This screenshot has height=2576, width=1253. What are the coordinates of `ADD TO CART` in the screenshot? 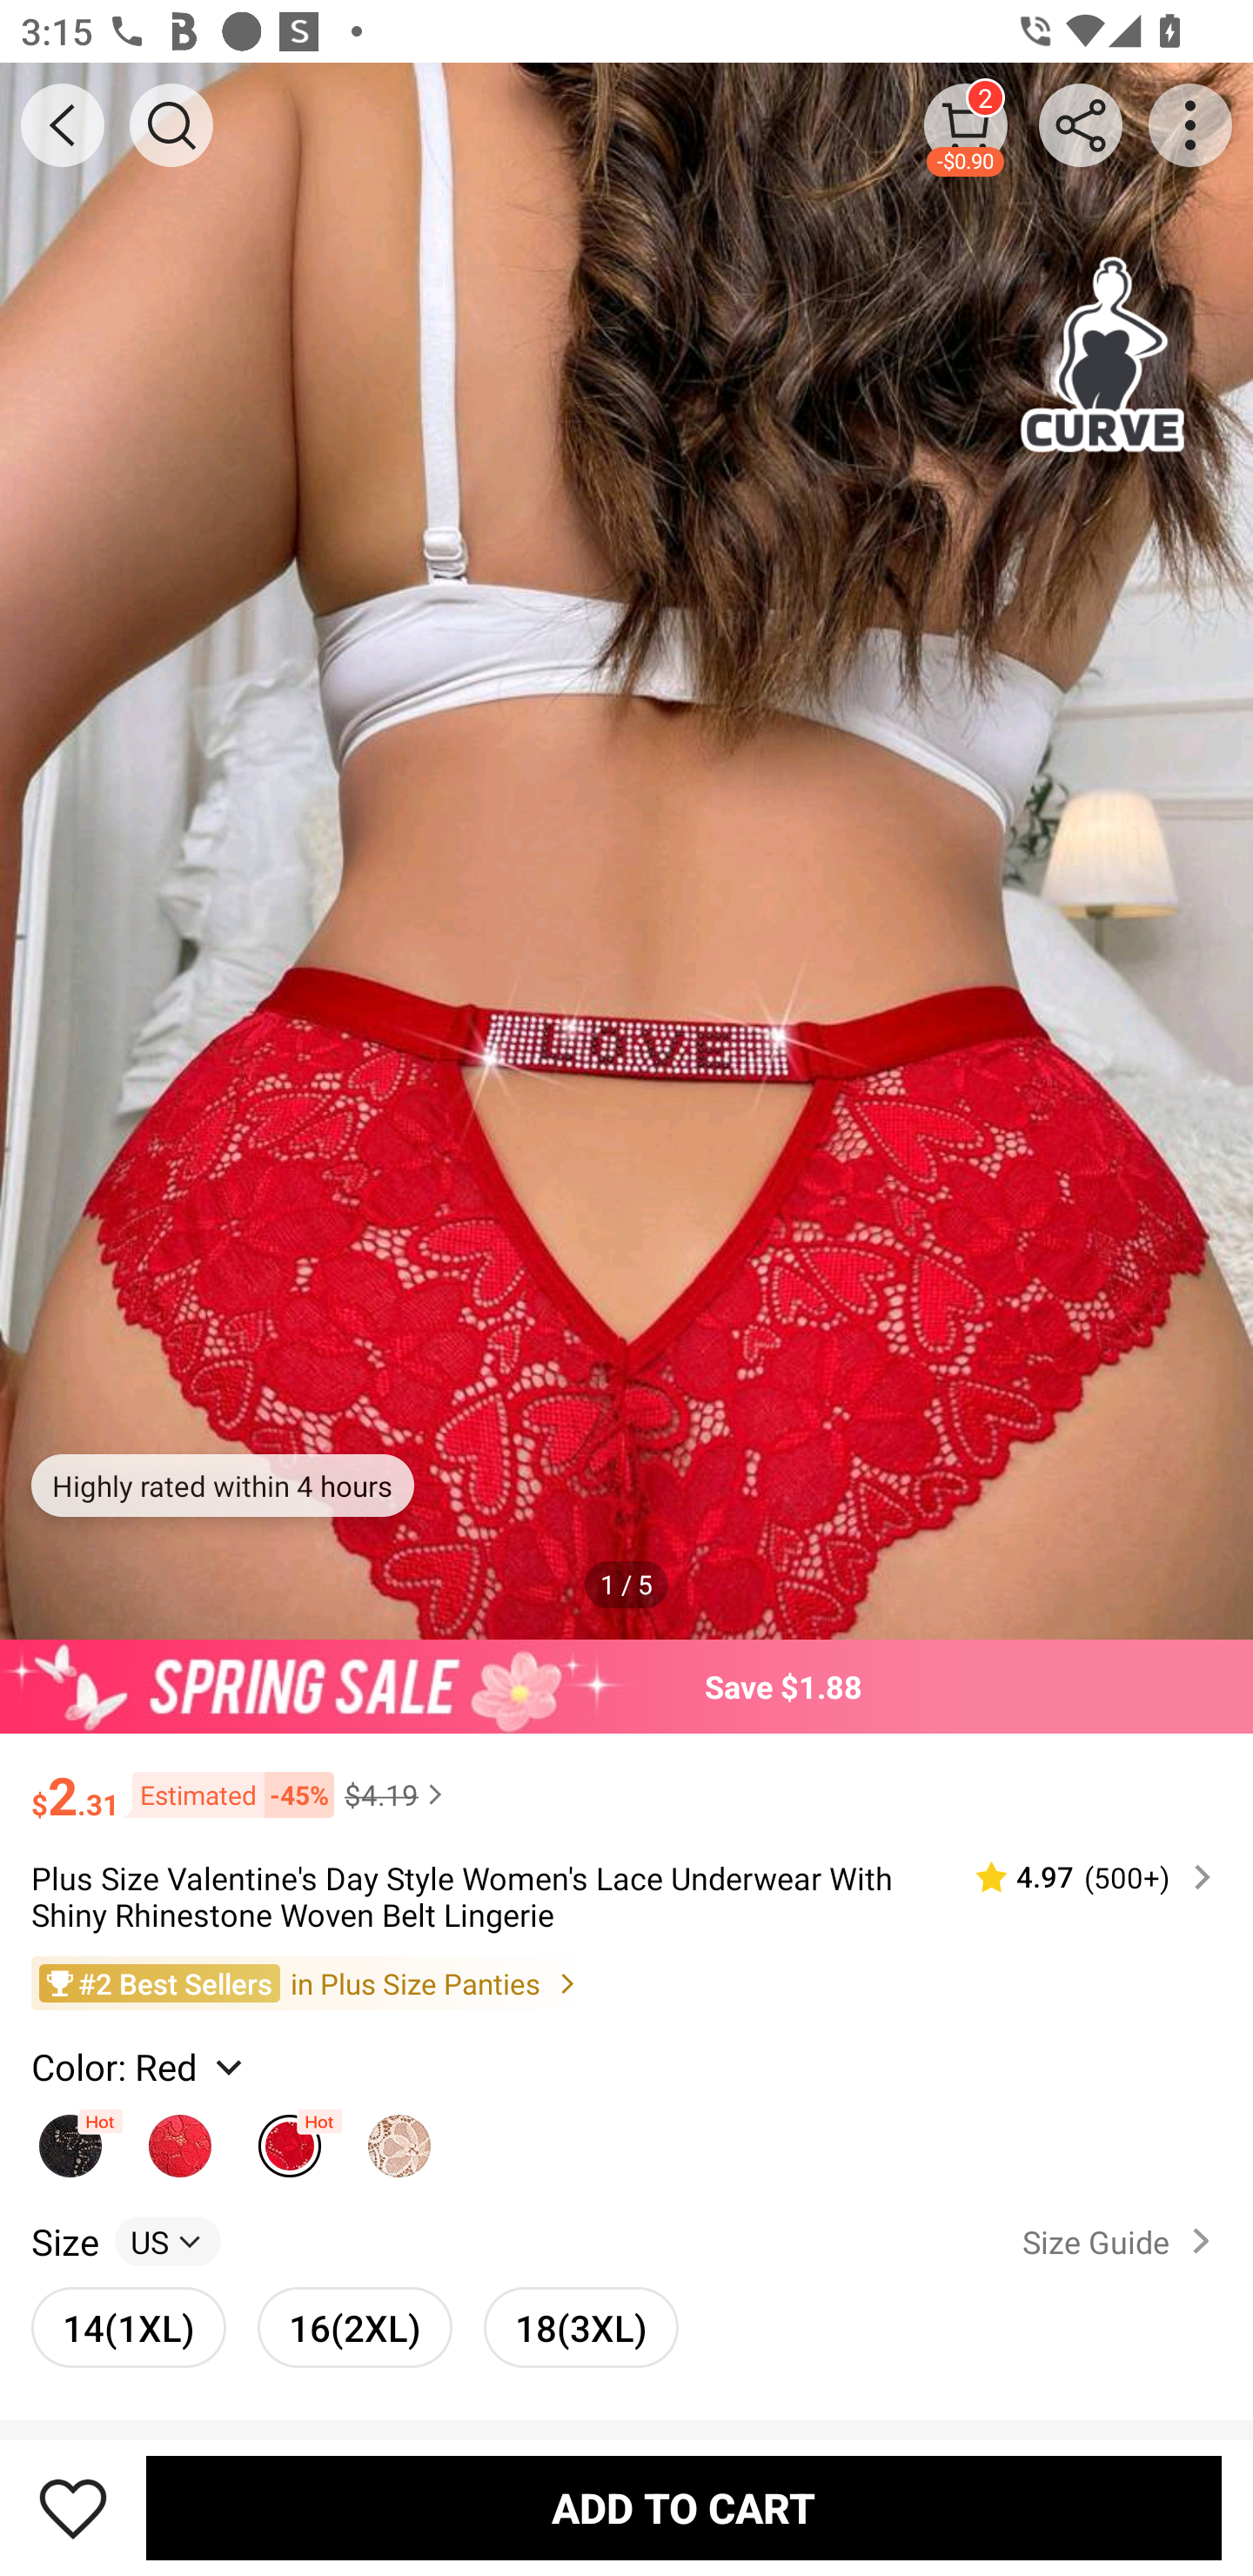 It's located at (684, 2507).